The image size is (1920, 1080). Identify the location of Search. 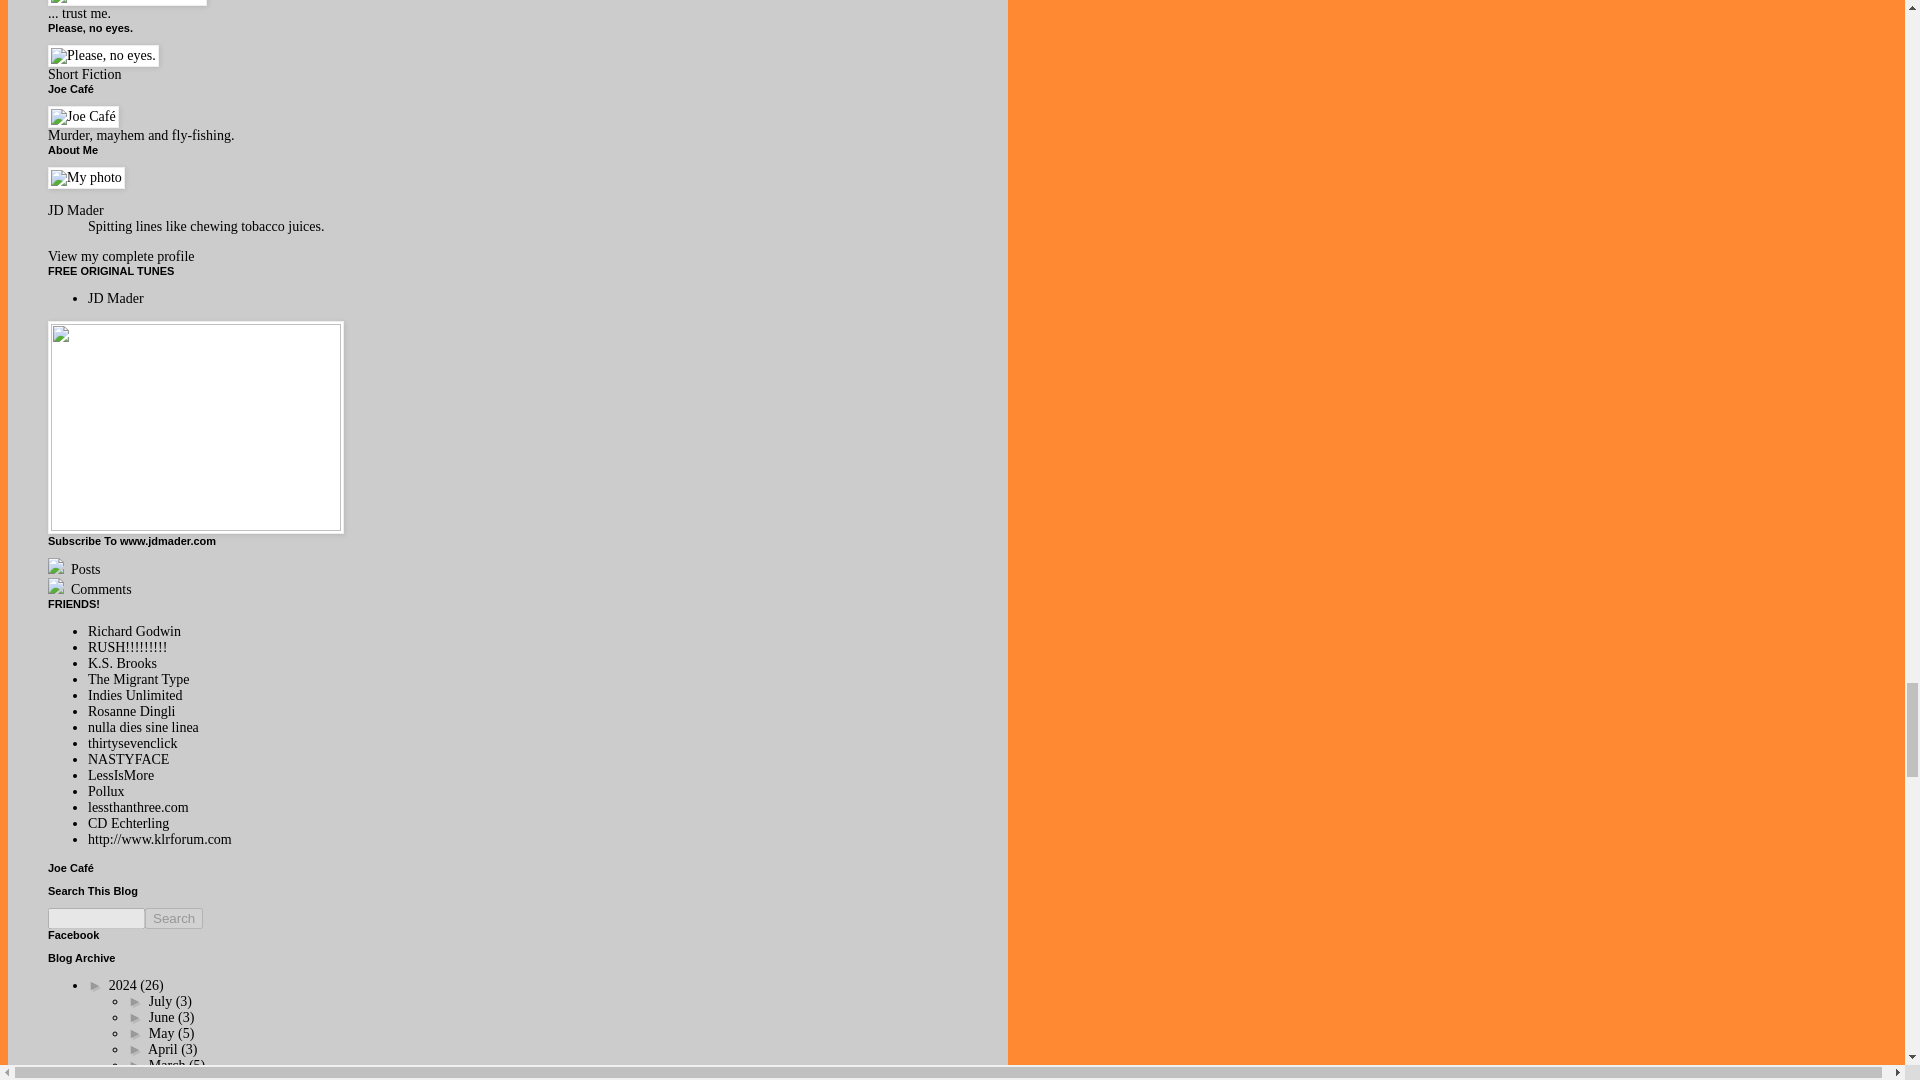
(174, 918).